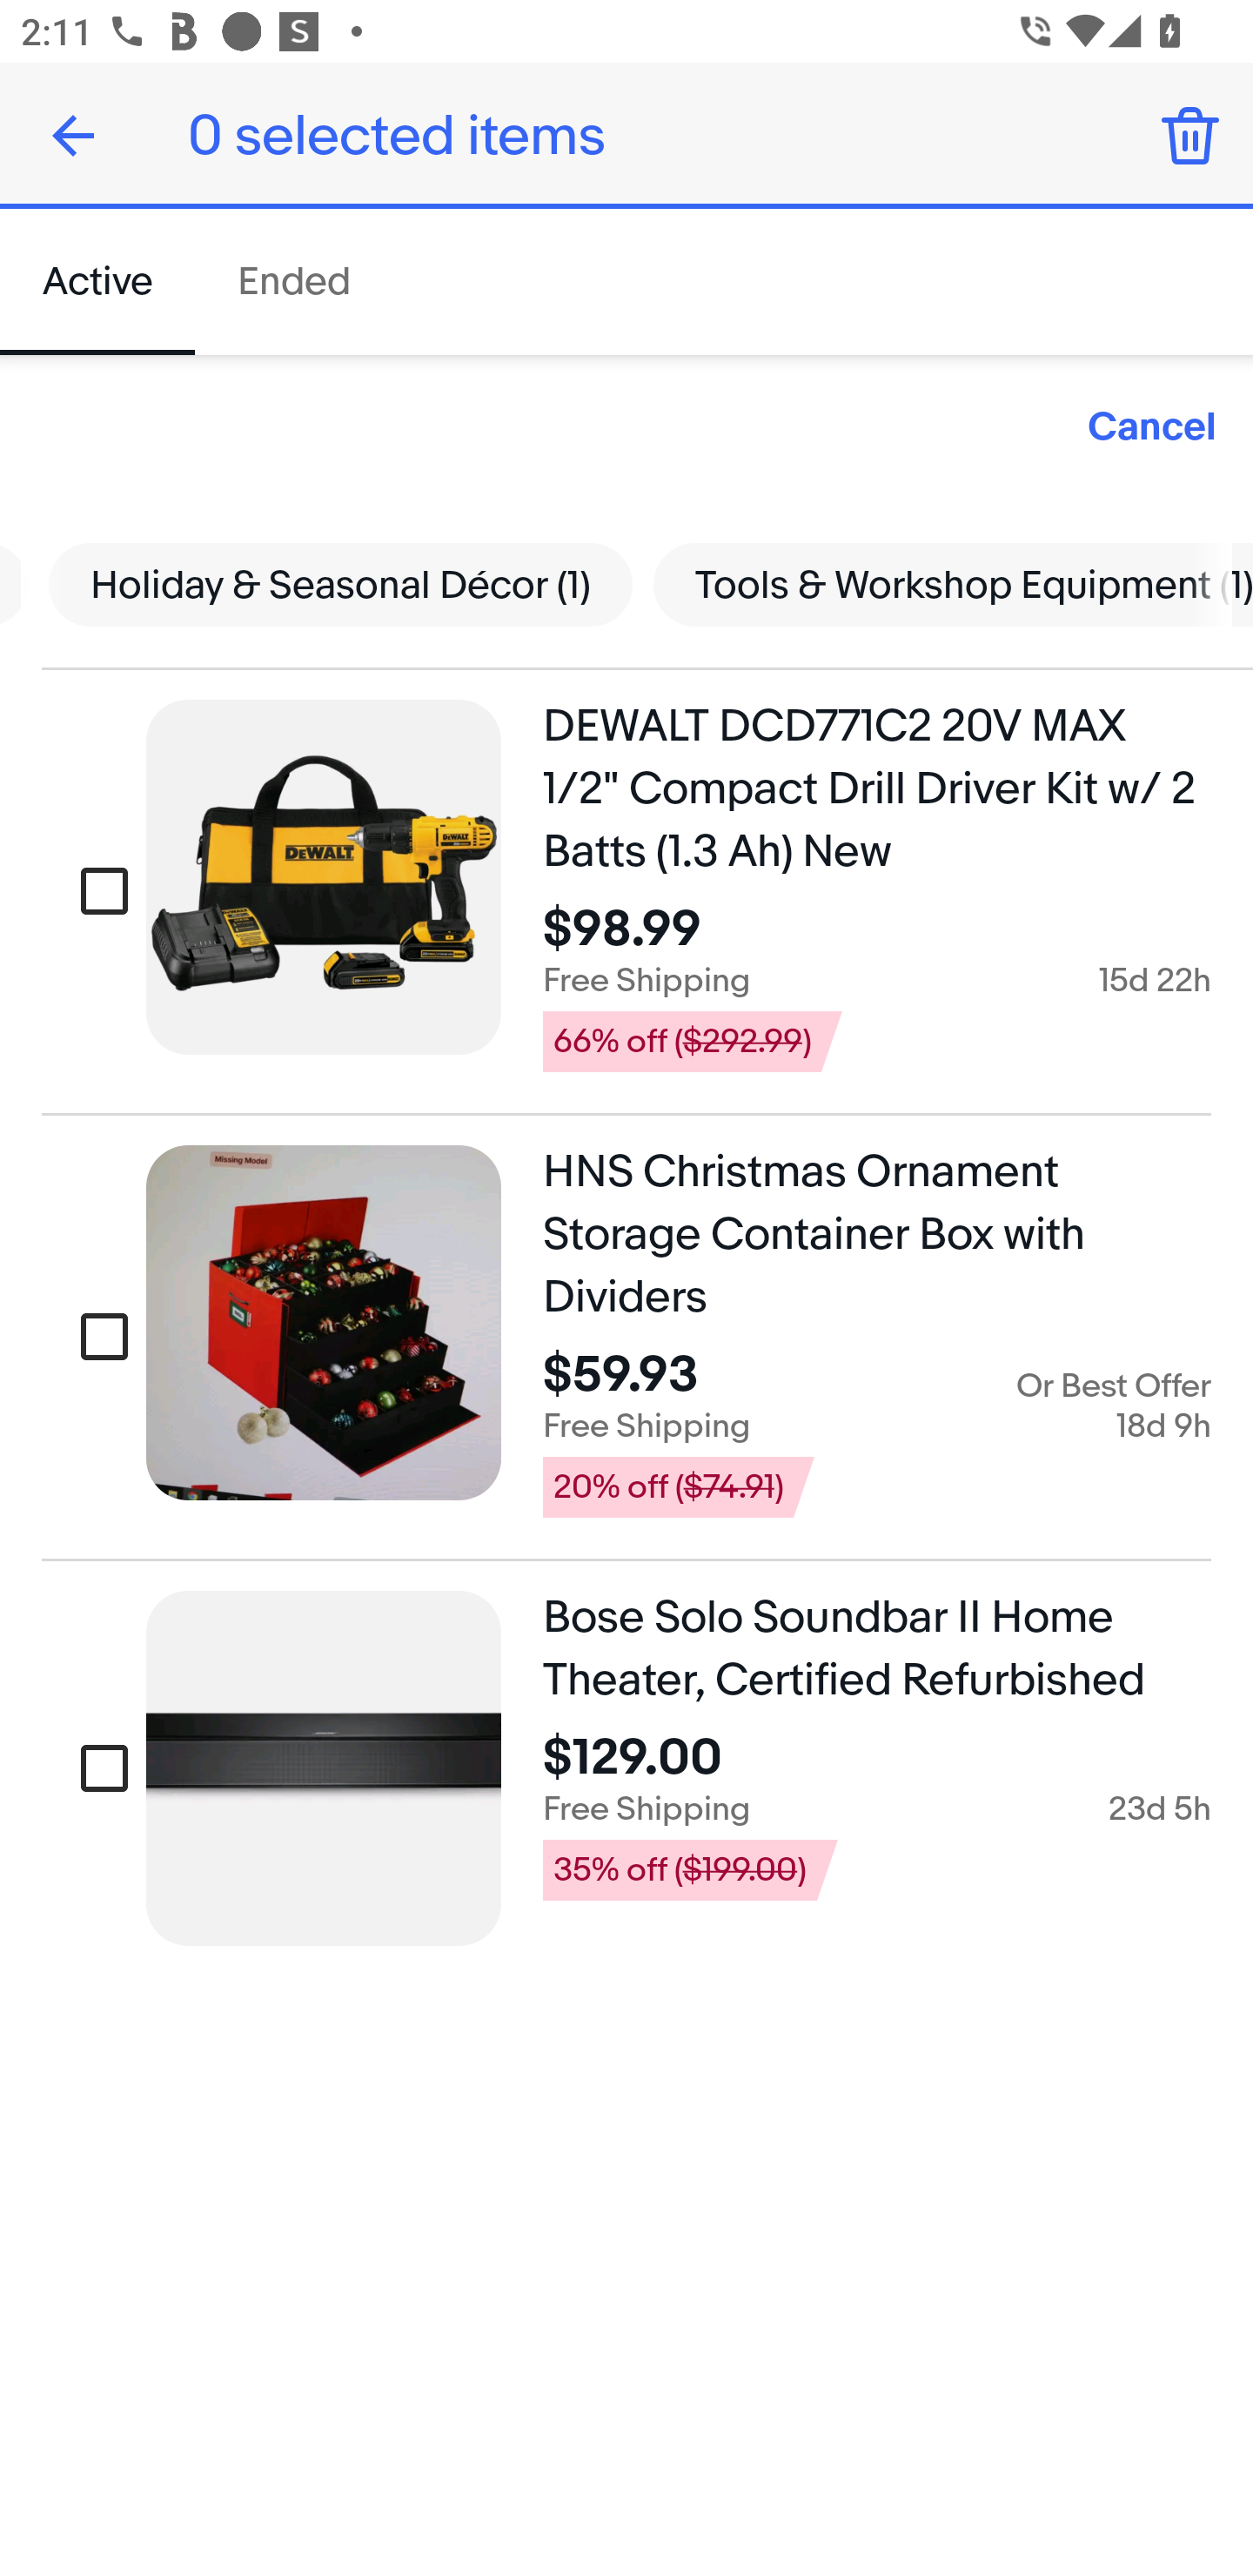 This screenshot has height=2576, width=1253. I want to click on Cancel, so click(1152, 428).